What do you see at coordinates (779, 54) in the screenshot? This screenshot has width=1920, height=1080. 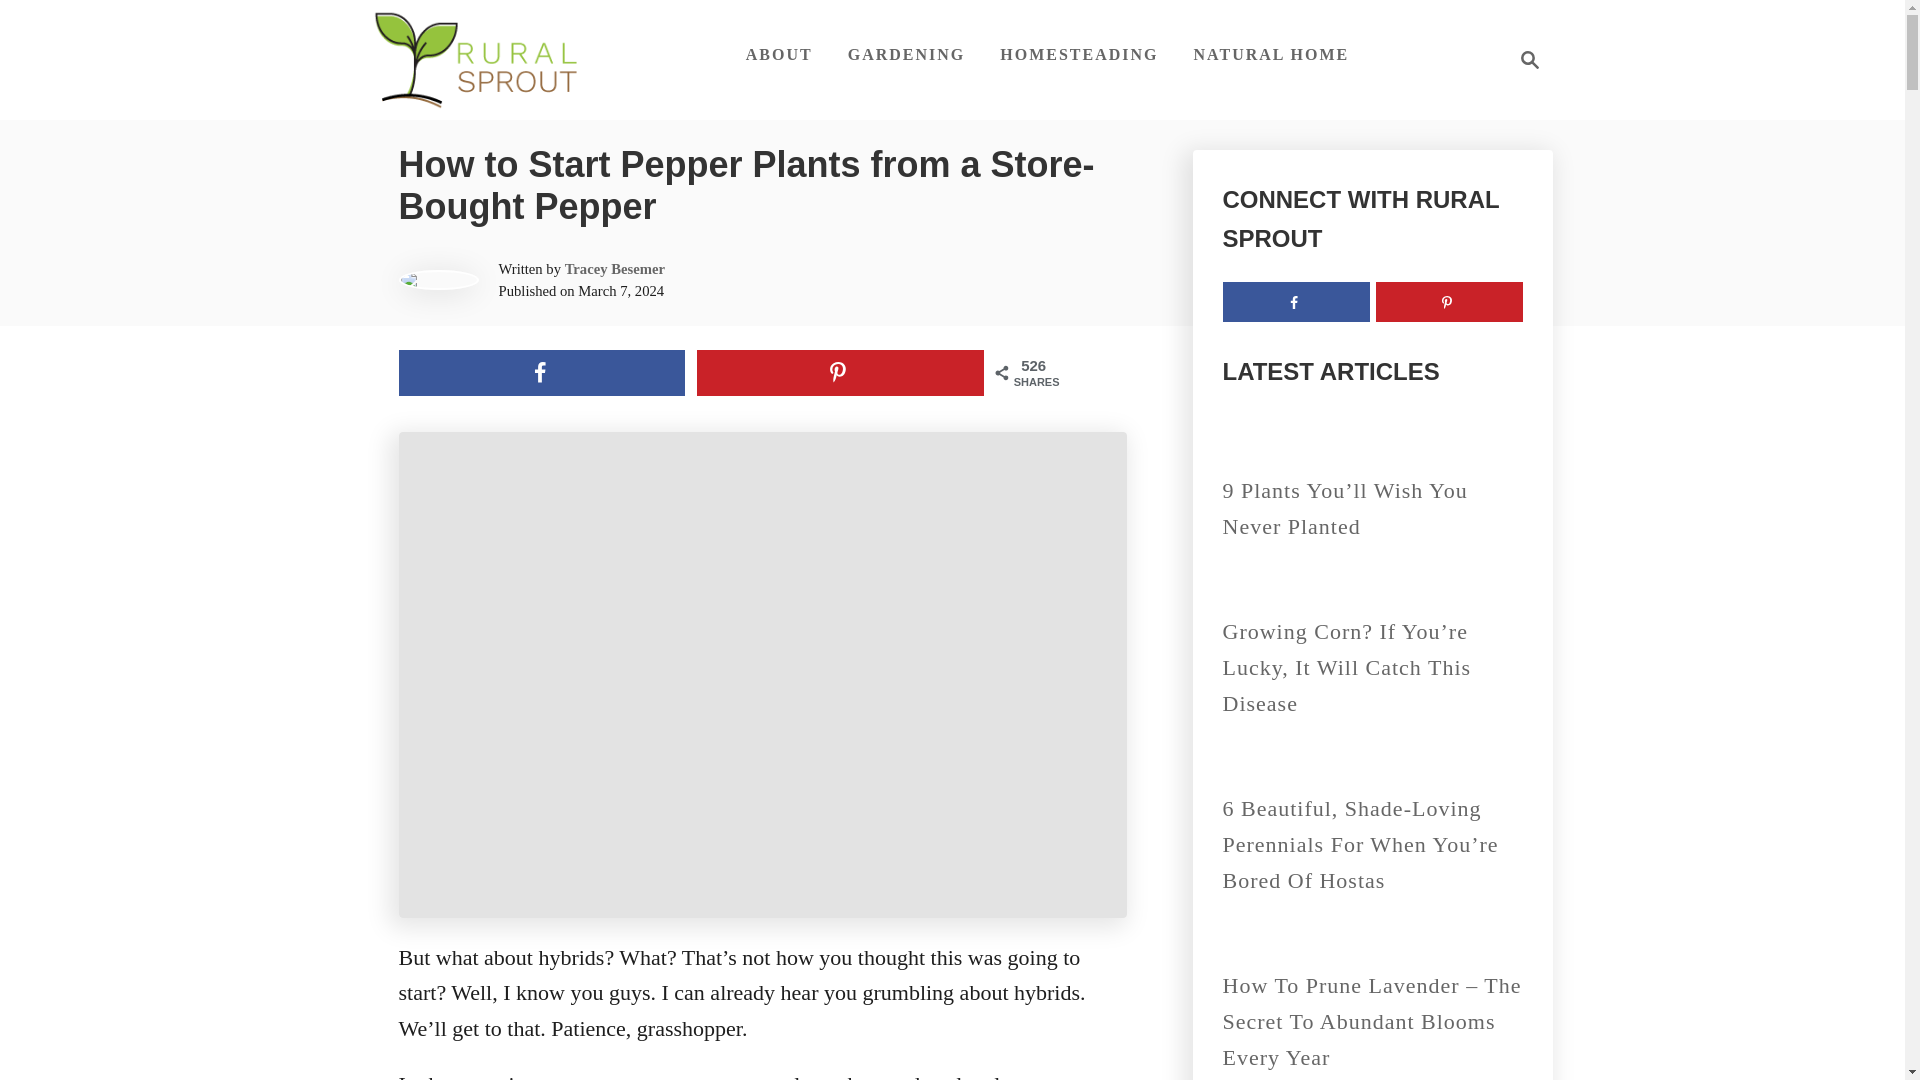 I see `GARDENING` at bounding box center [779, 54].